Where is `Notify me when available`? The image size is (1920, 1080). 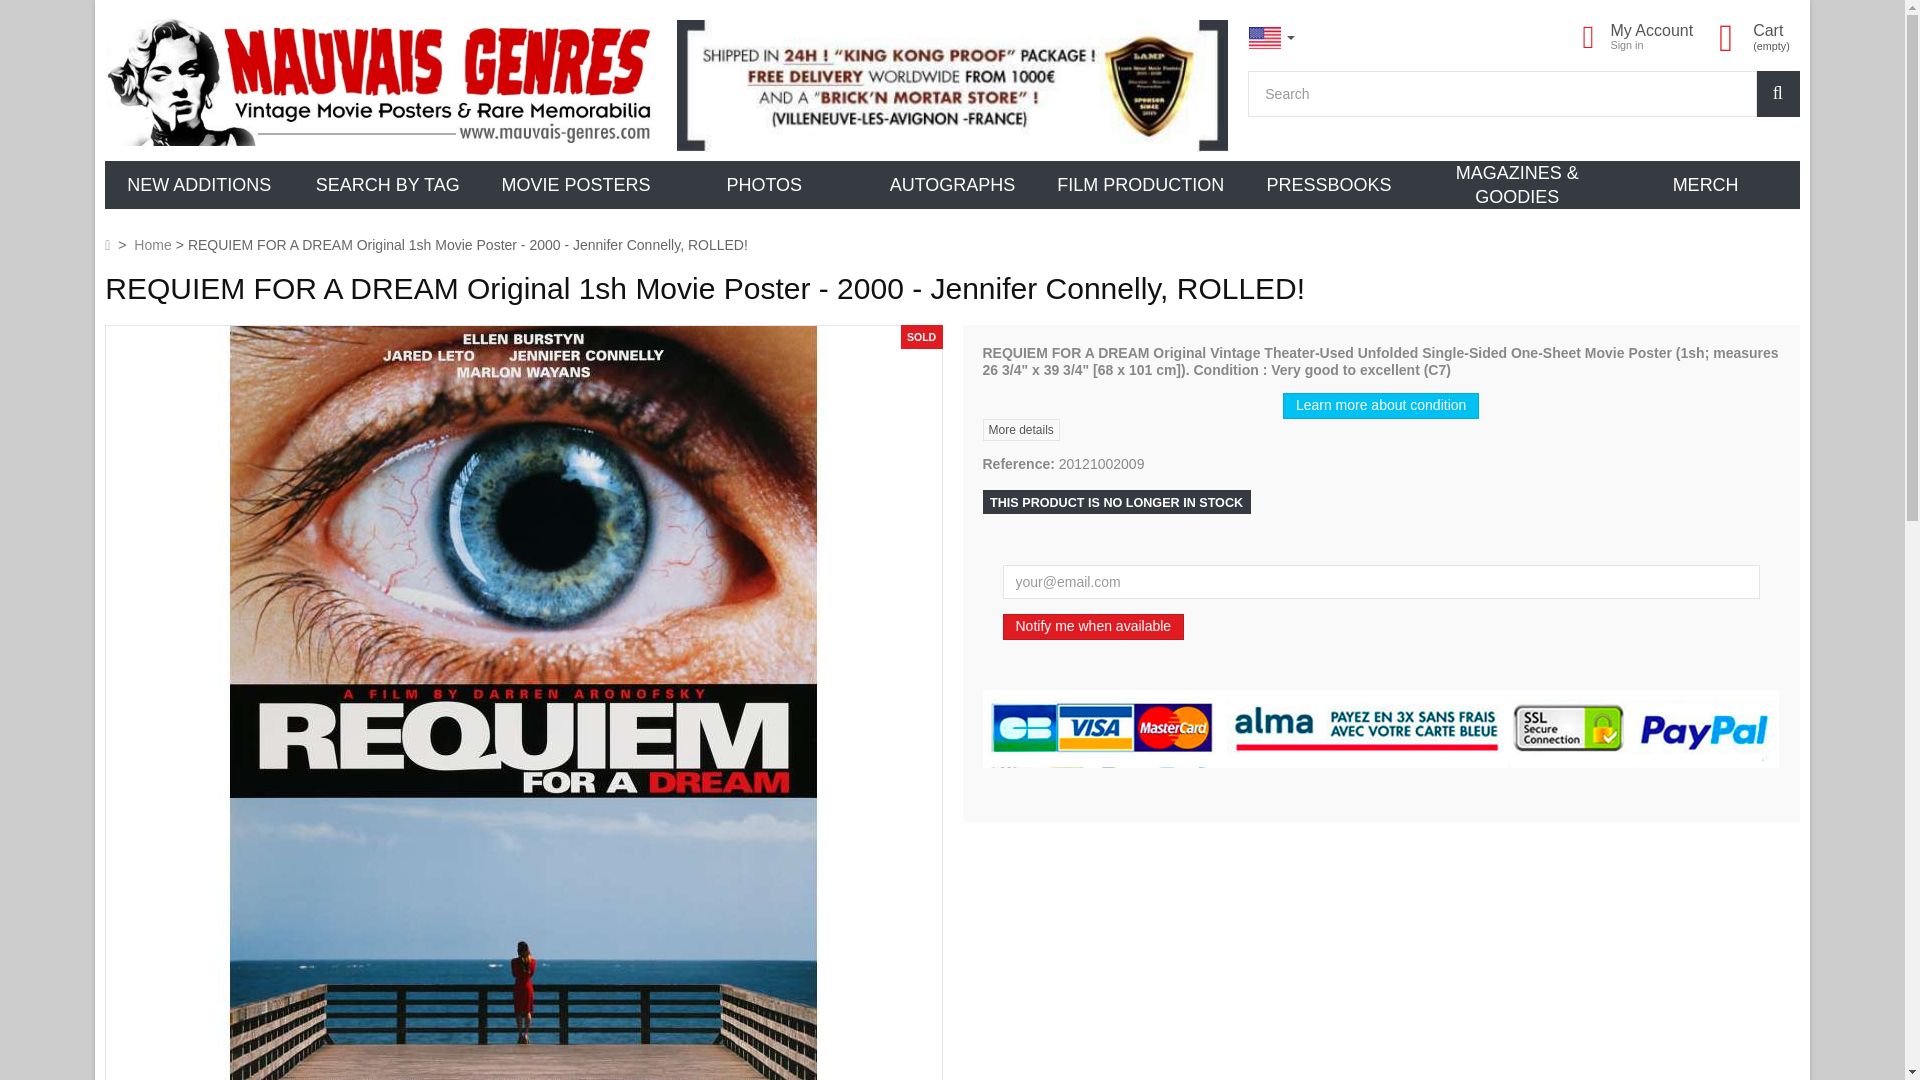
Notify me when available is located at coordinates (1093, 627).